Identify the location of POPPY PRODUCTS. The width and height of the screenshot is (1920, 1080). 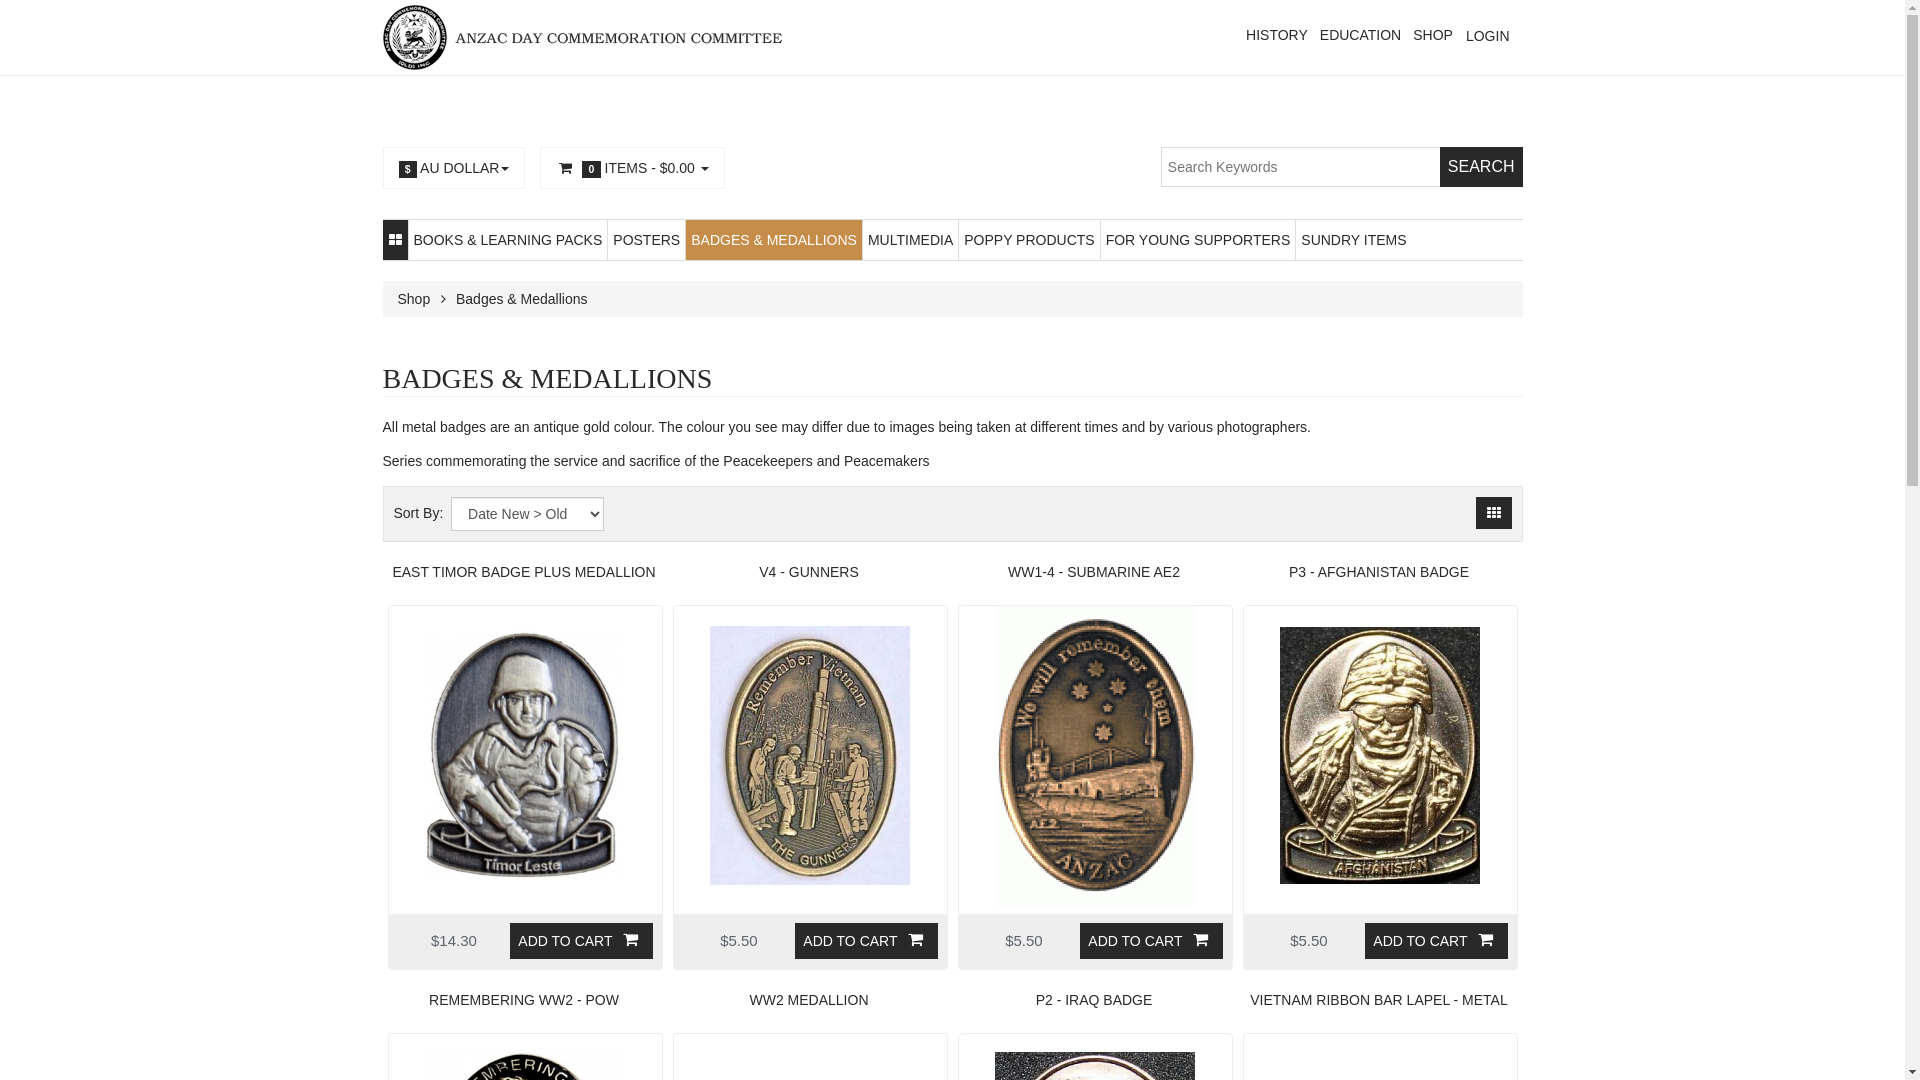
(1029, 240).